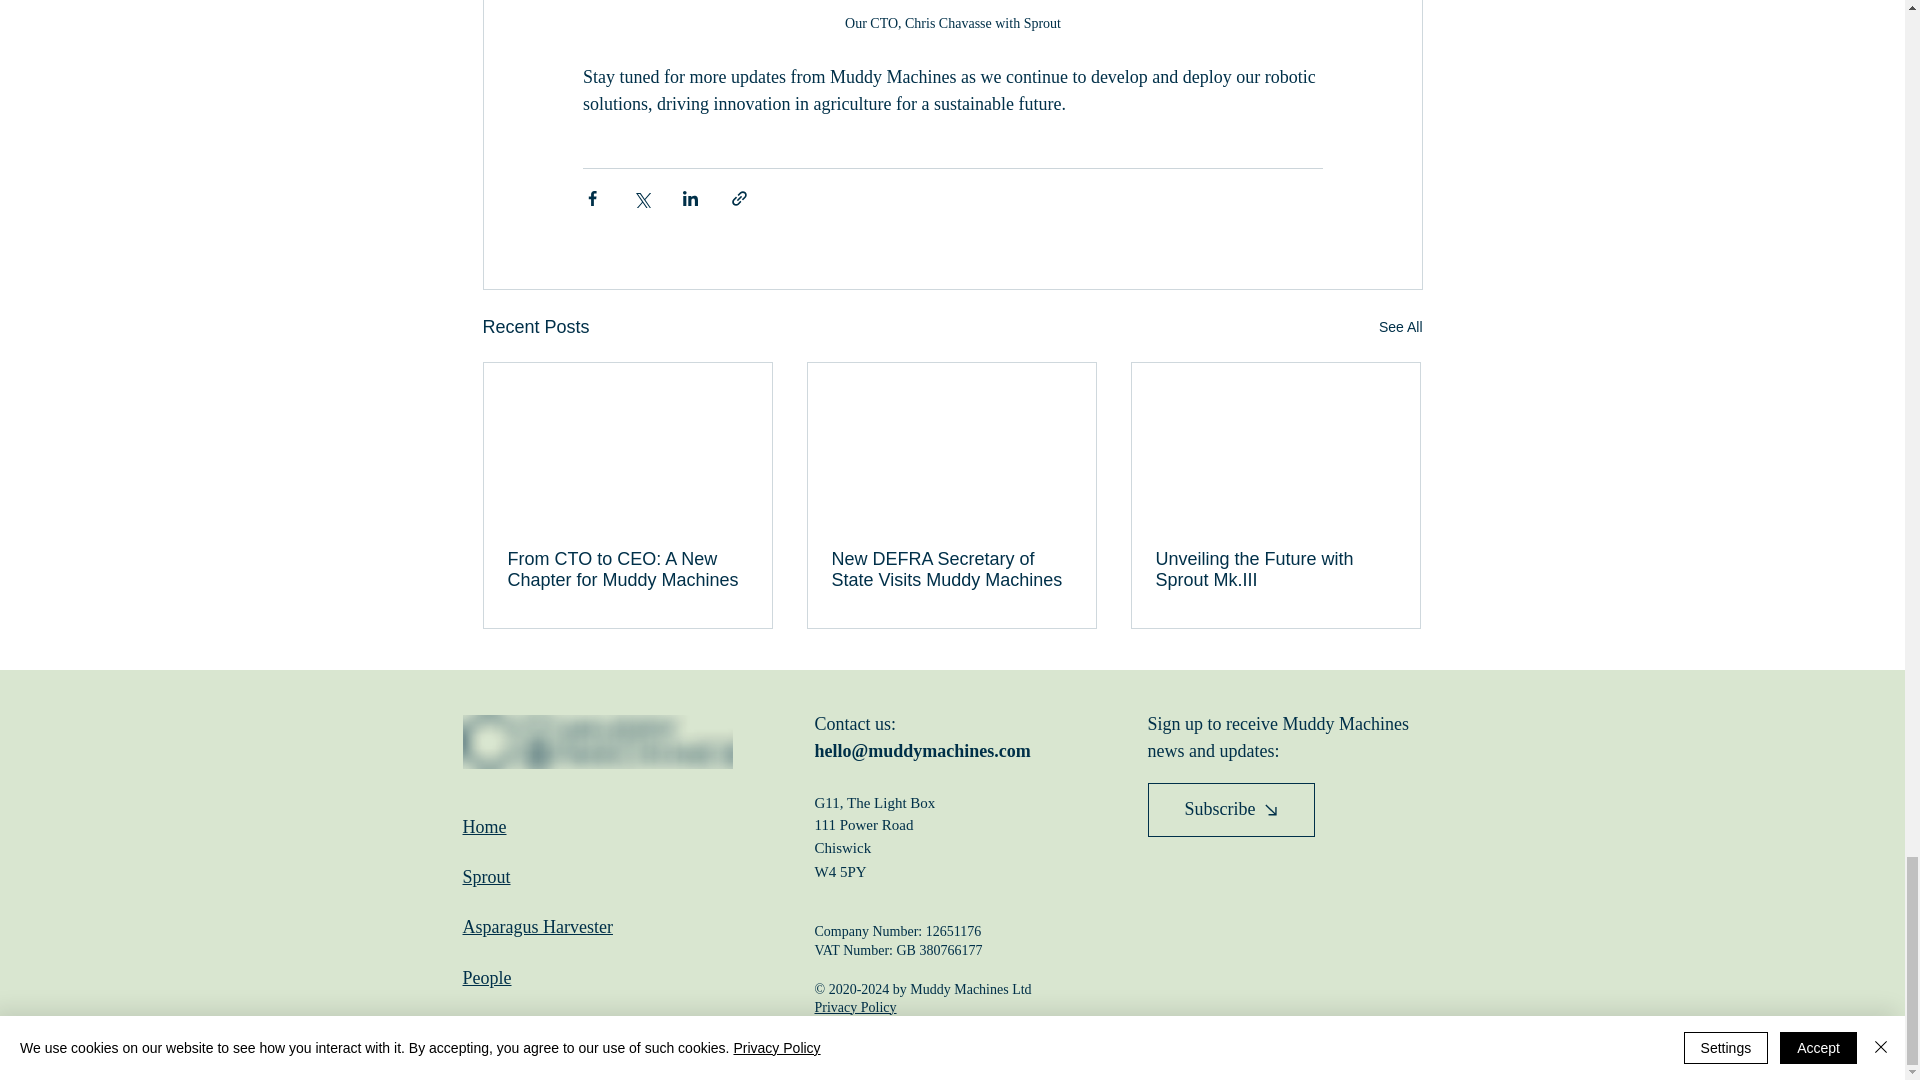 This screenshot has width=1920, height=1080. I want to click on Privacy Policy, so click(855, 1007).